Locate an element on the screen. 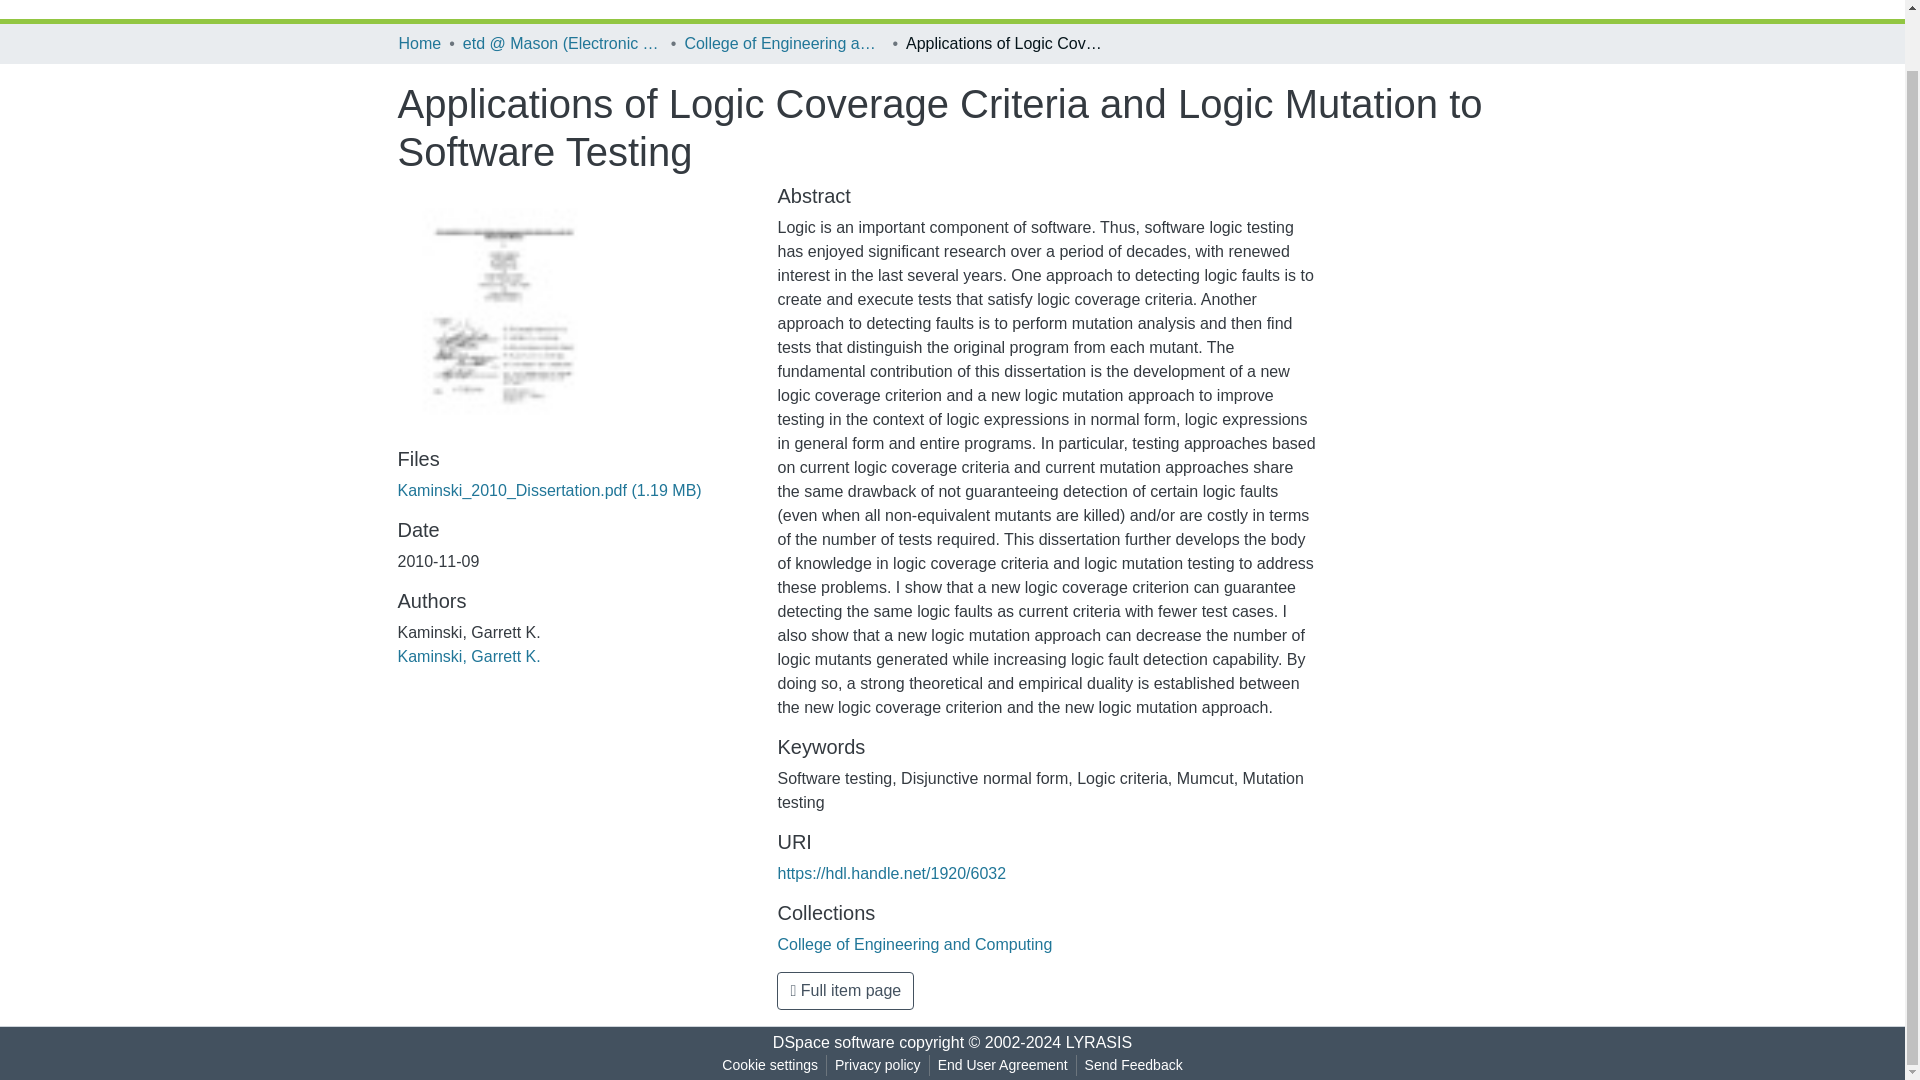 This screenshot has height=1080, width=1920. College of Engineering and Computing is located at coordinates (783, 44).